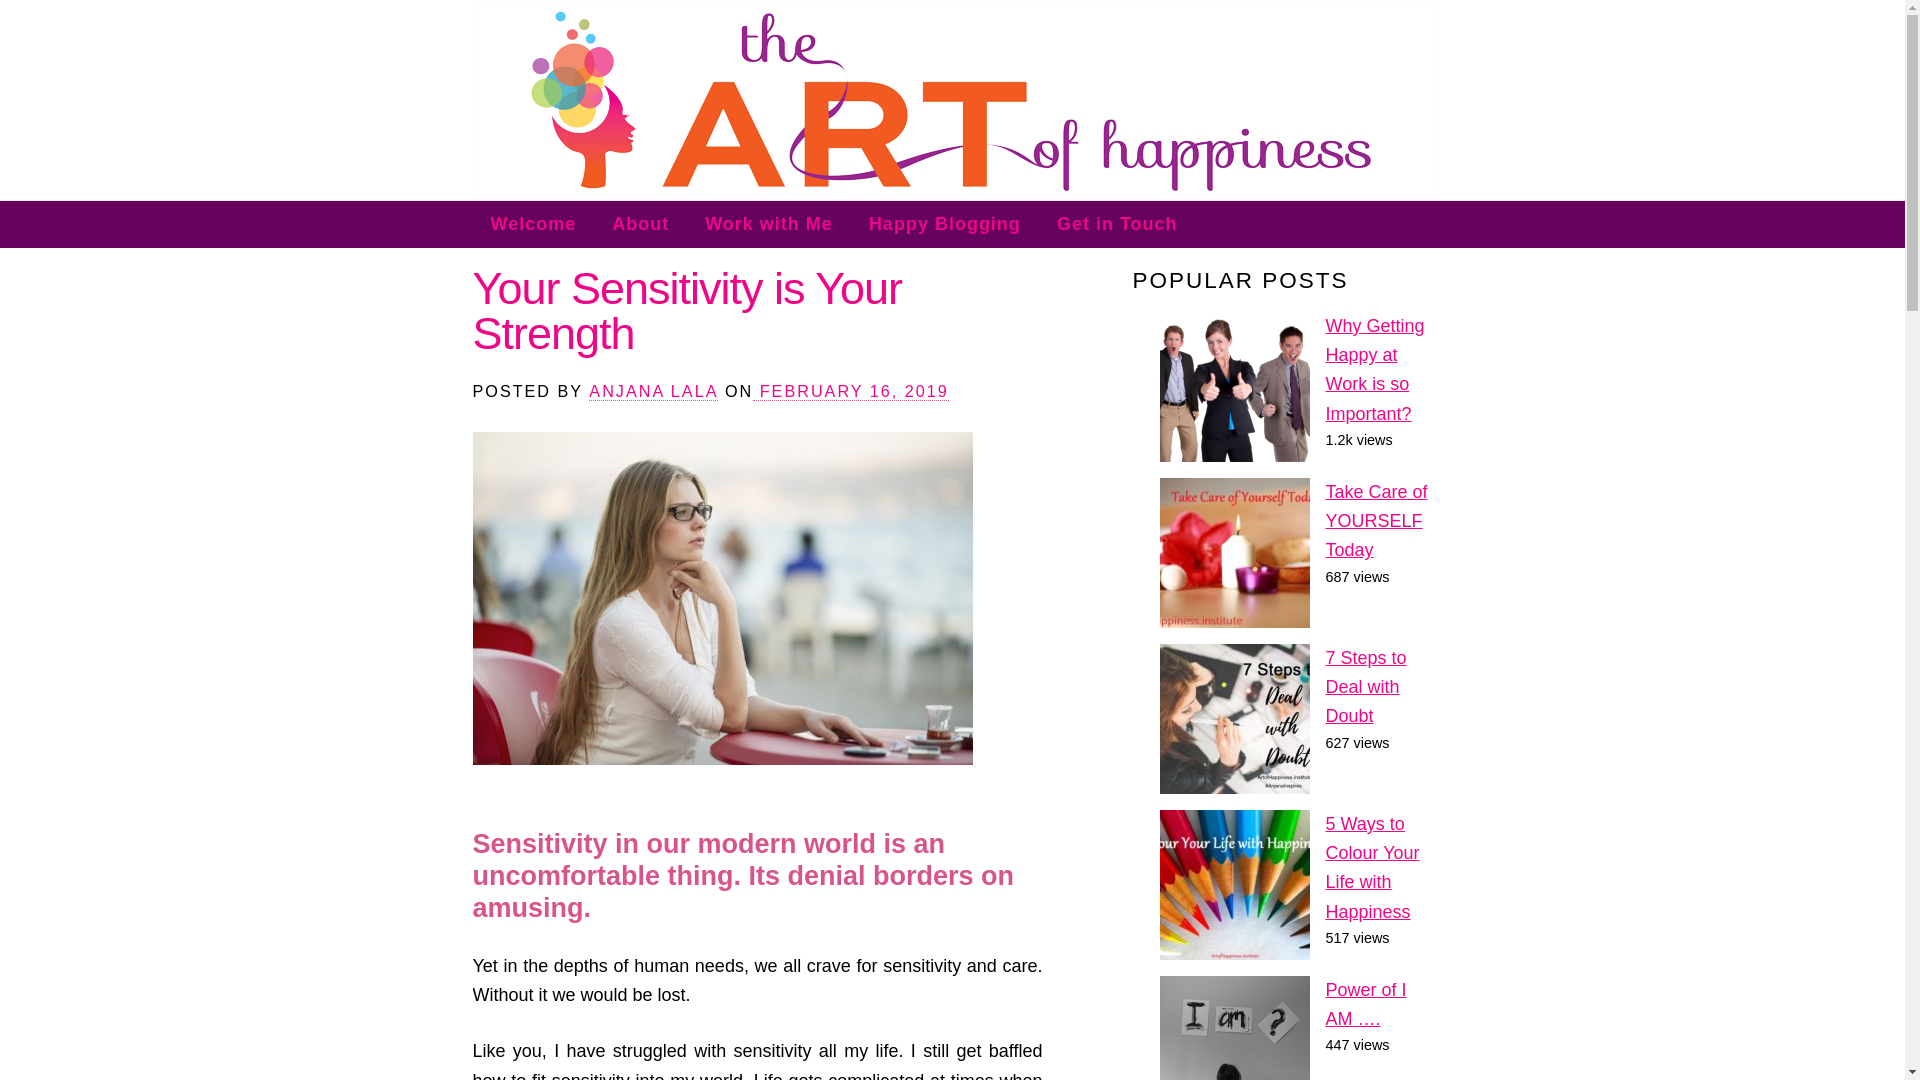 This screenshot has height=1080, width=1920. I want to click on 7 Steps to Deal with Doubt, so click(1366, 687).